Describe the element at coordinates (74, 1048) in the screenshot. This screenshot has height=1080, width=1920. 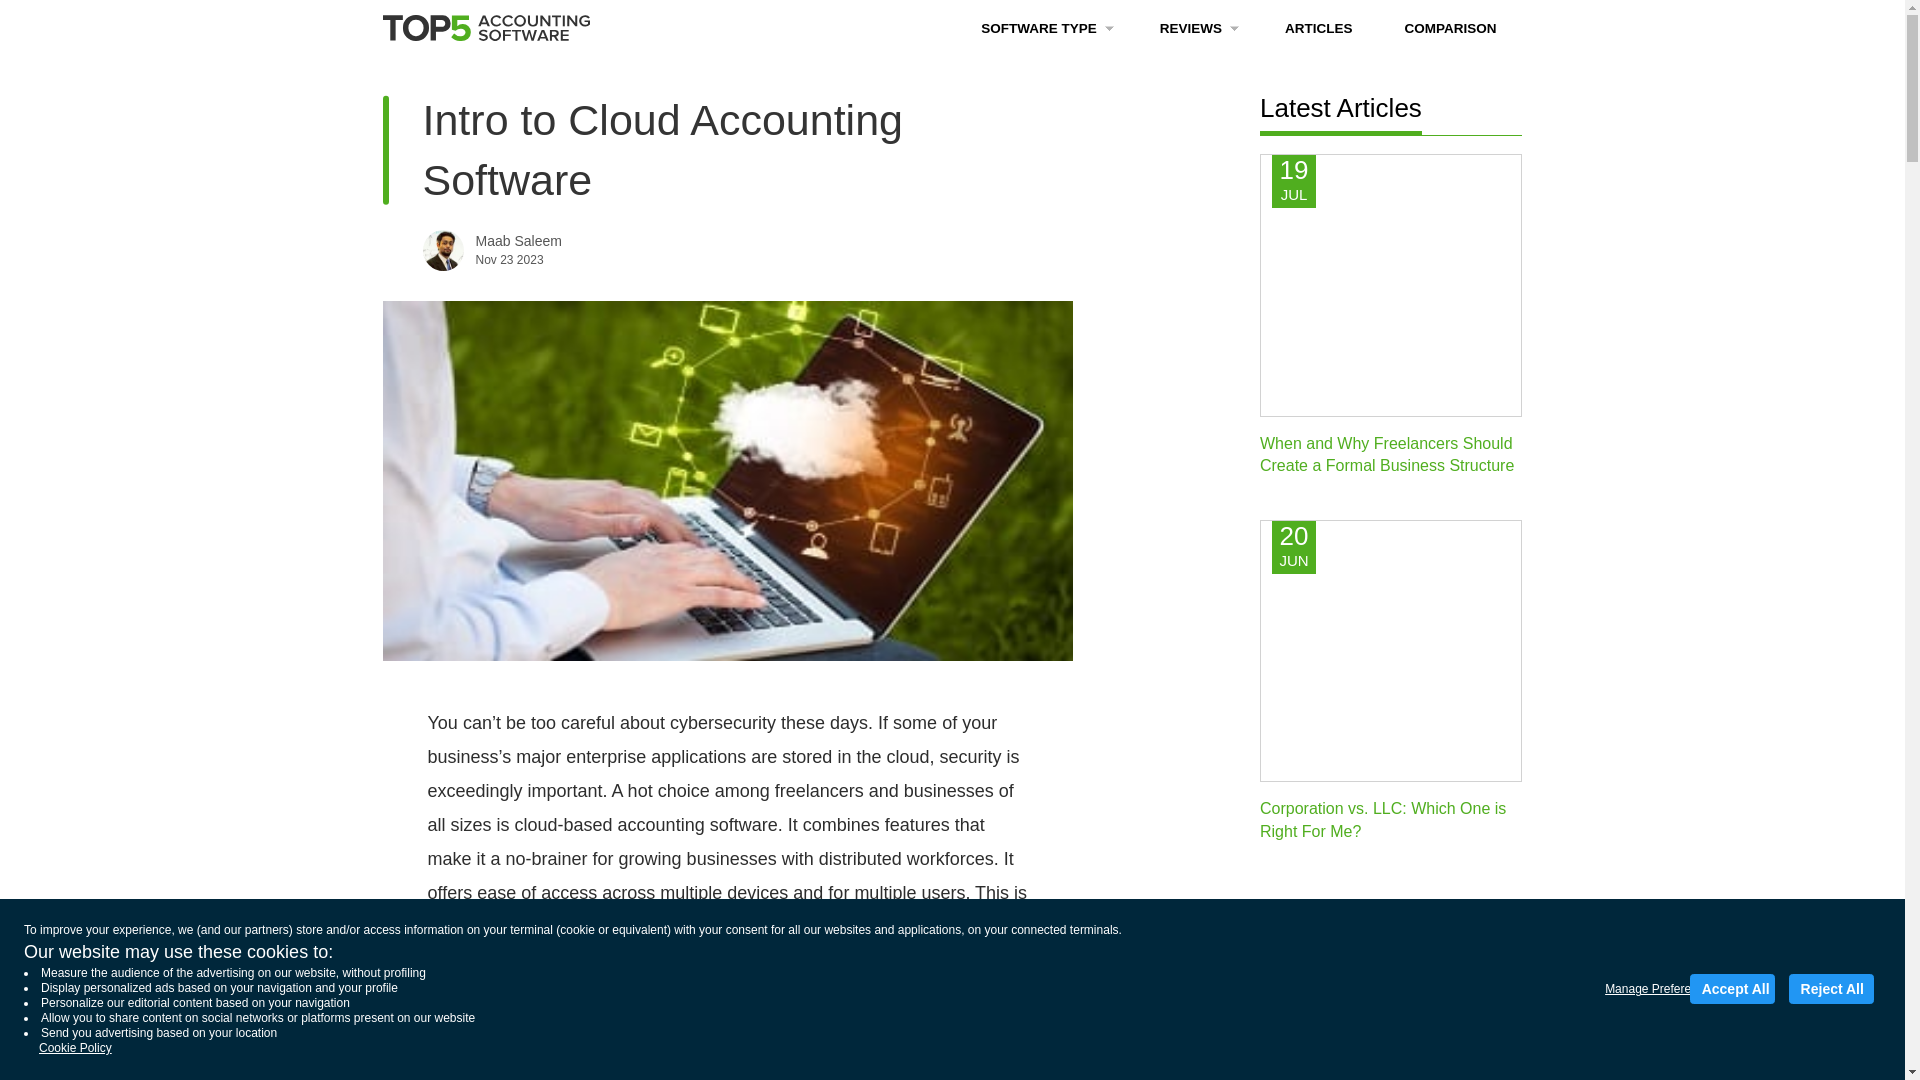
I see `Cookie Policy` at that location.